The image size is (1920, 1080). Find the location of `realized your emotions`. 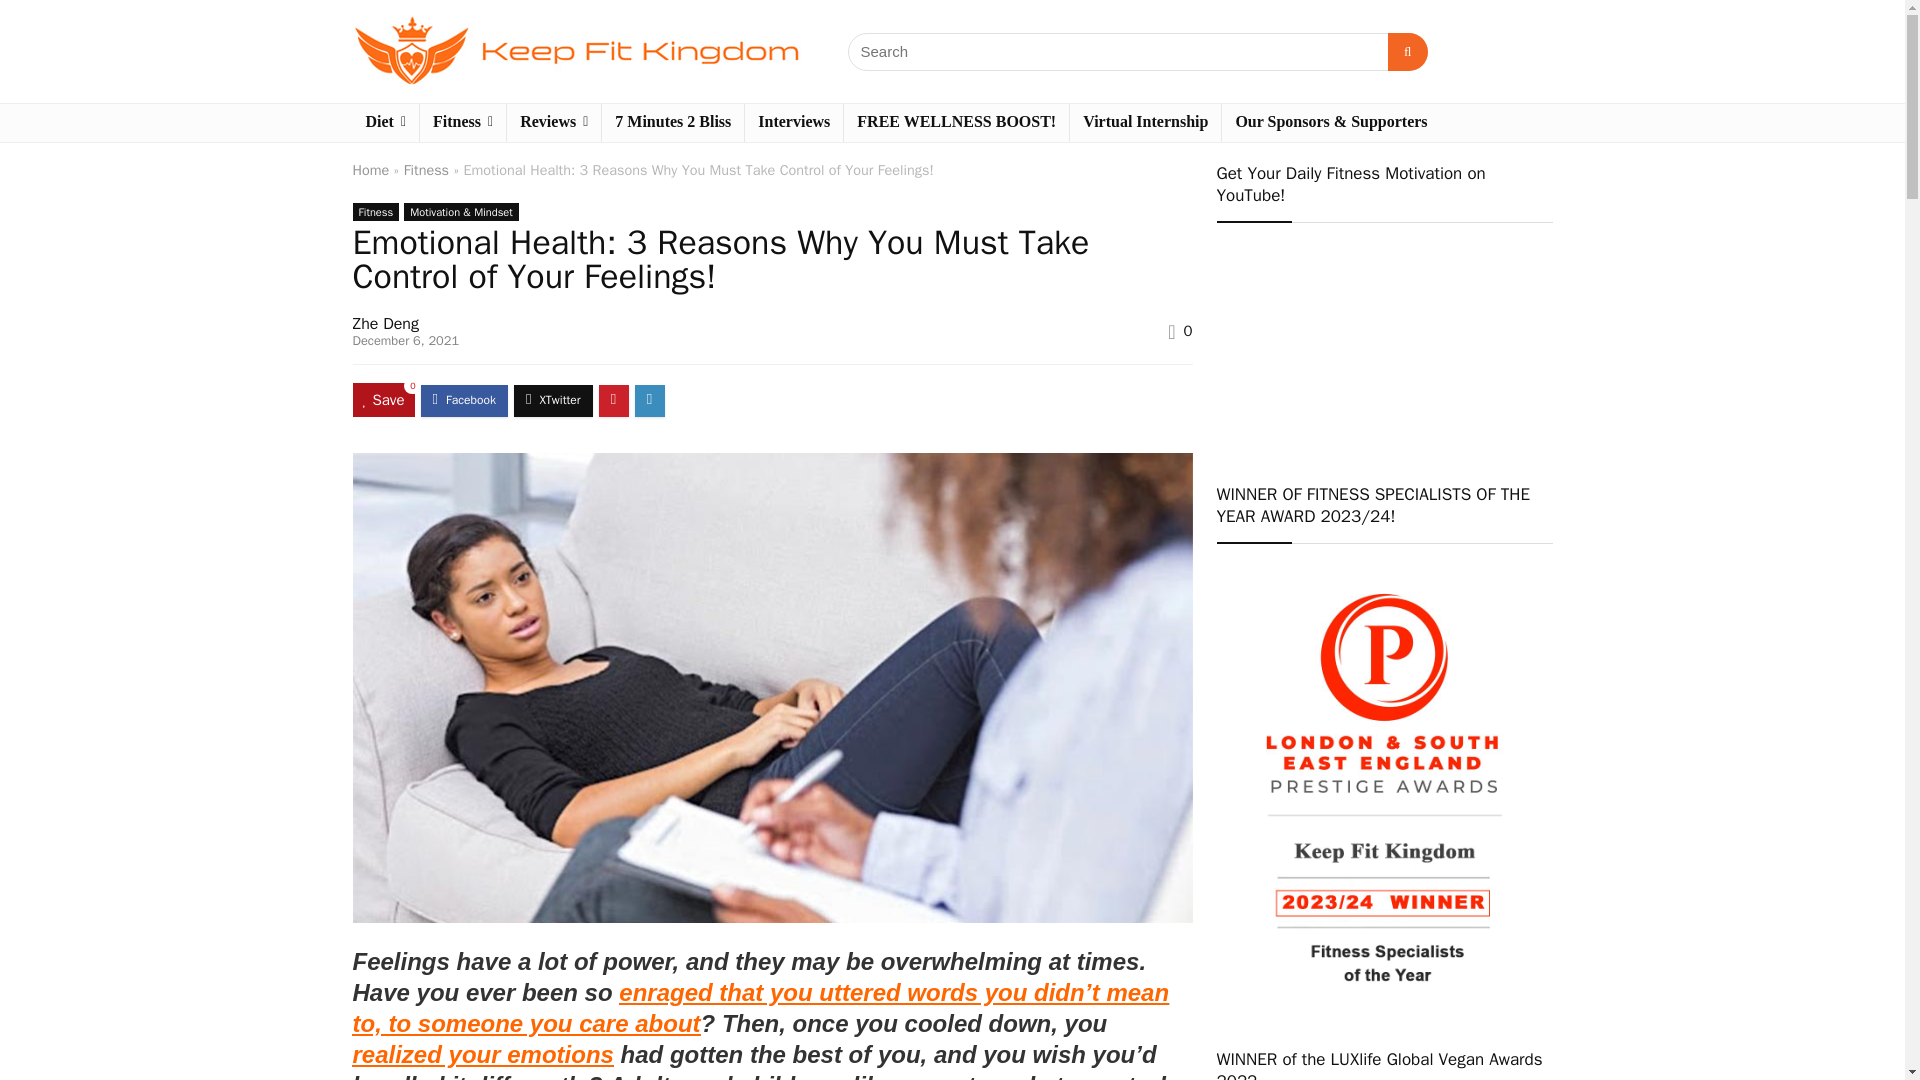

realized your emotions is located at coordinates (482, 1054).